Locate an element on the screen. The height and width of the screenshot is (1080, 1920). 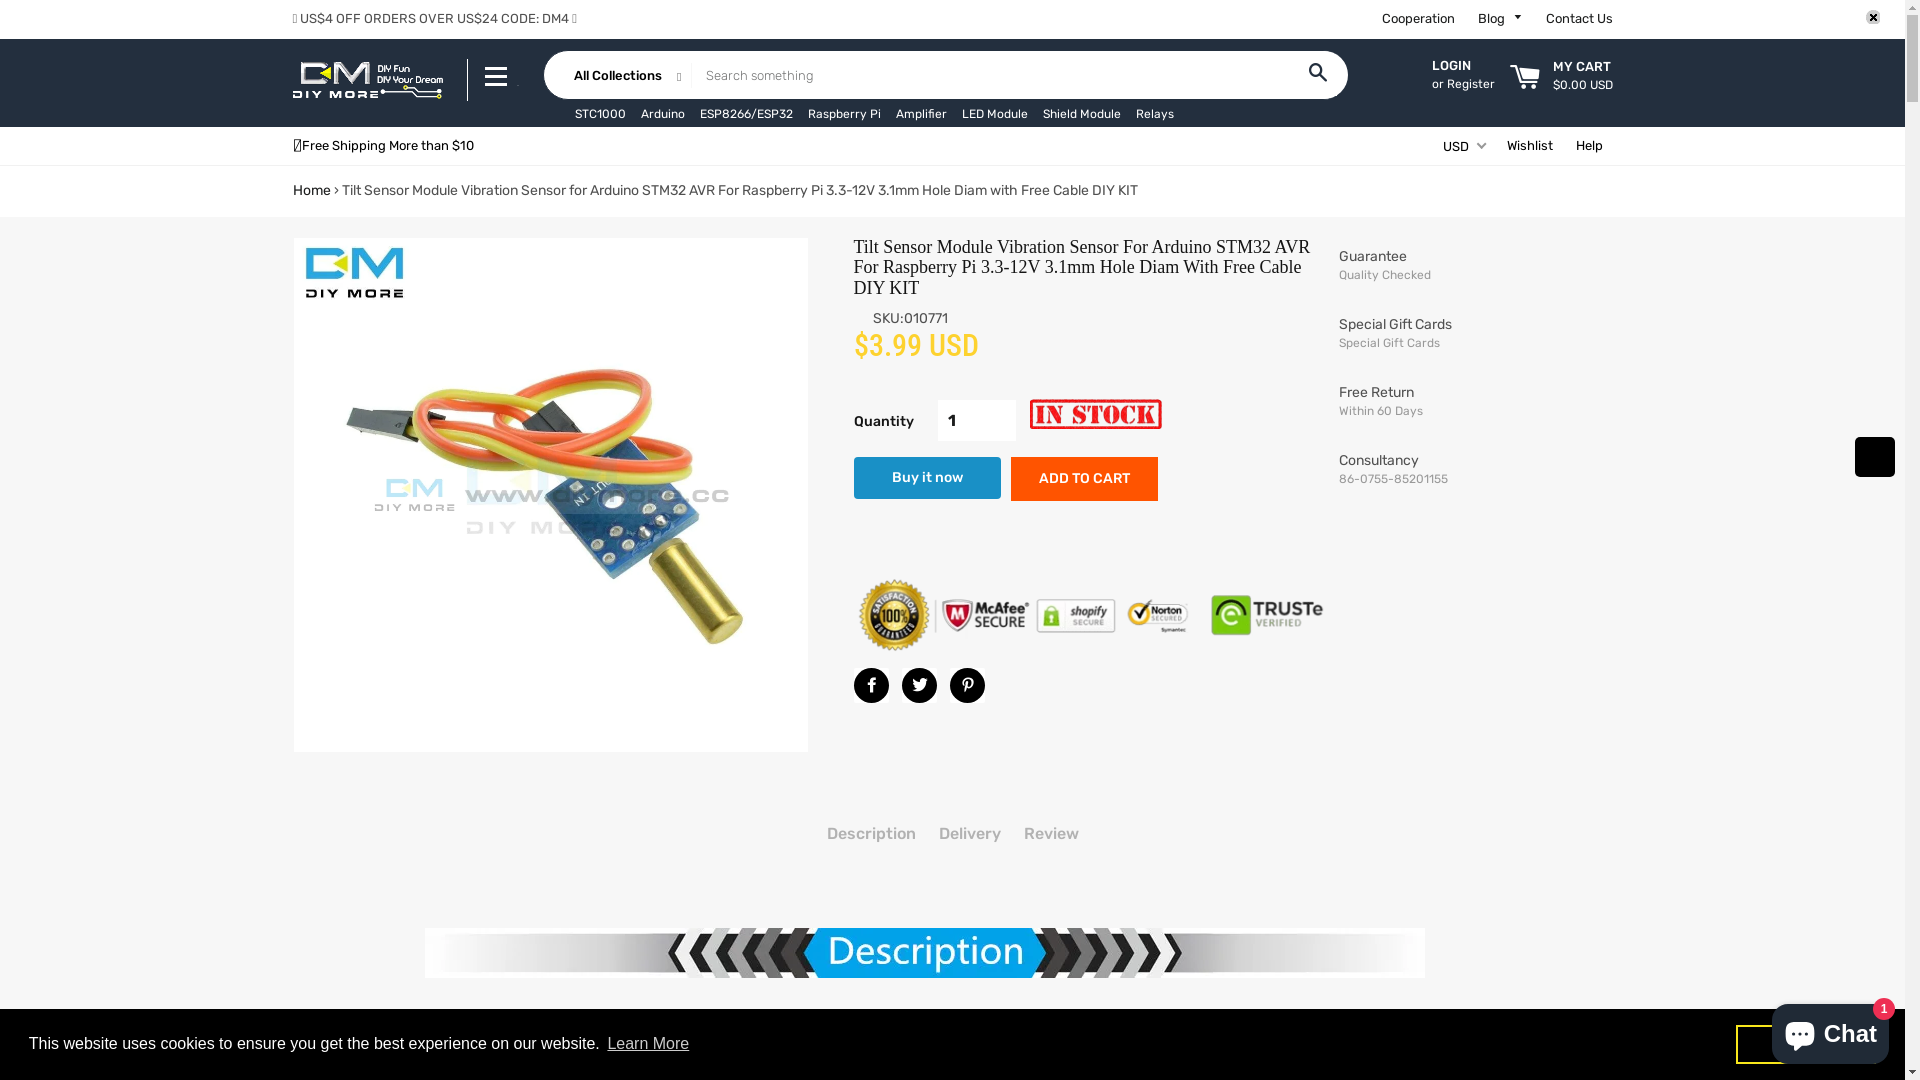
Shield Module is located at coordinates (1081, 114).